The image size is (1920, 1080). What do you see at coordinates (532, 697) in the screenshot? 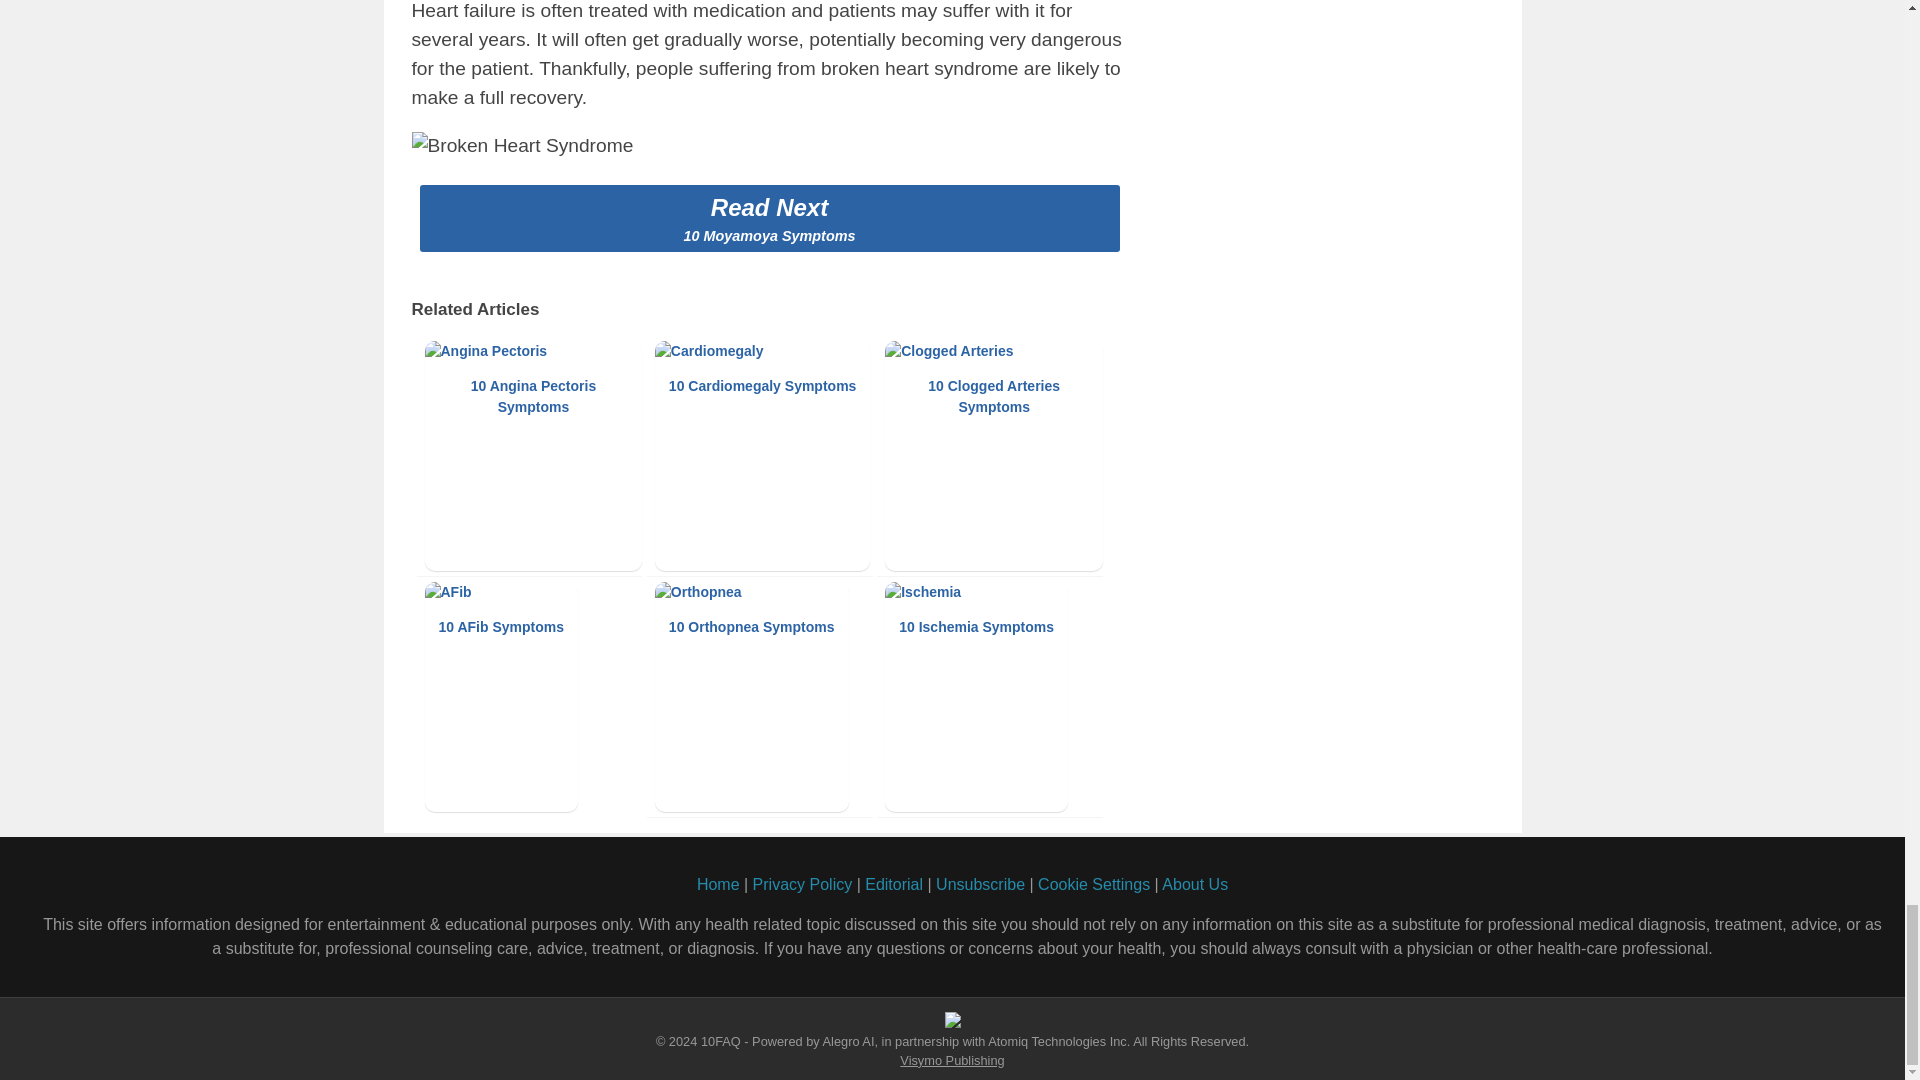
I see `10 AFib Symptoms` at bounding box center [532, 697].